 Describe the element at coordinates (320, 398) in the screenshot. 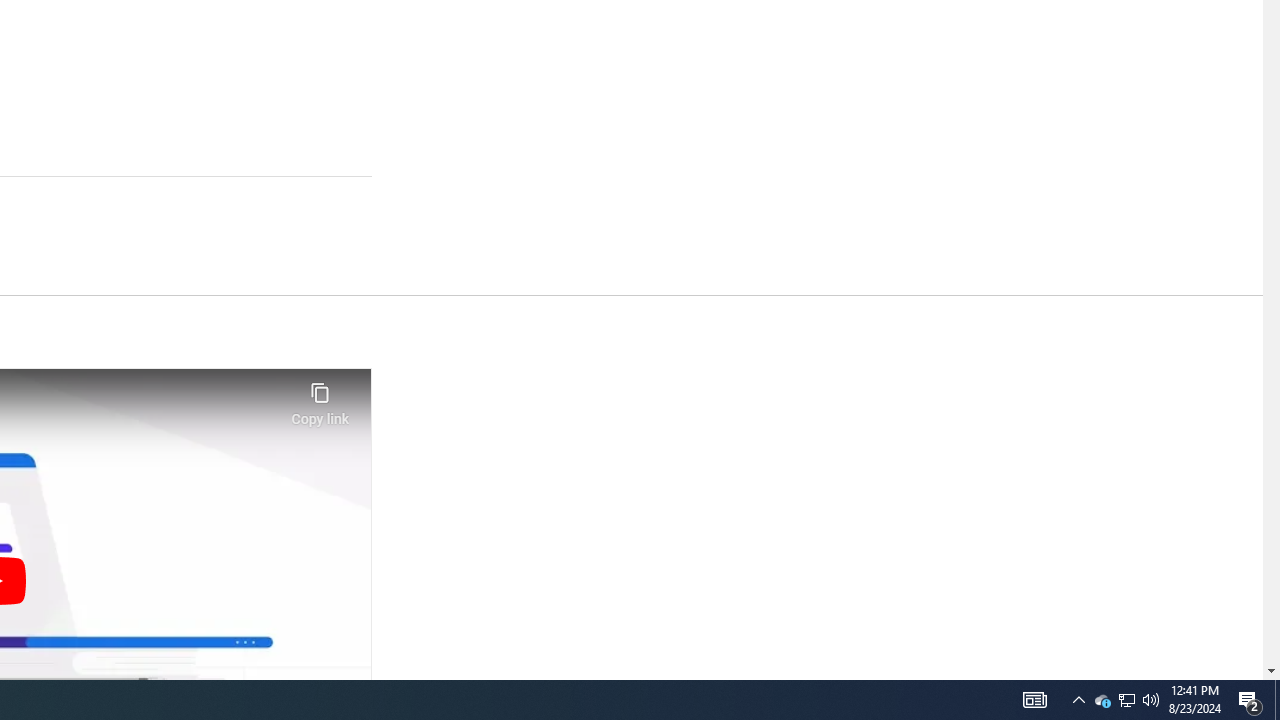

I see `Copy link` at that location.